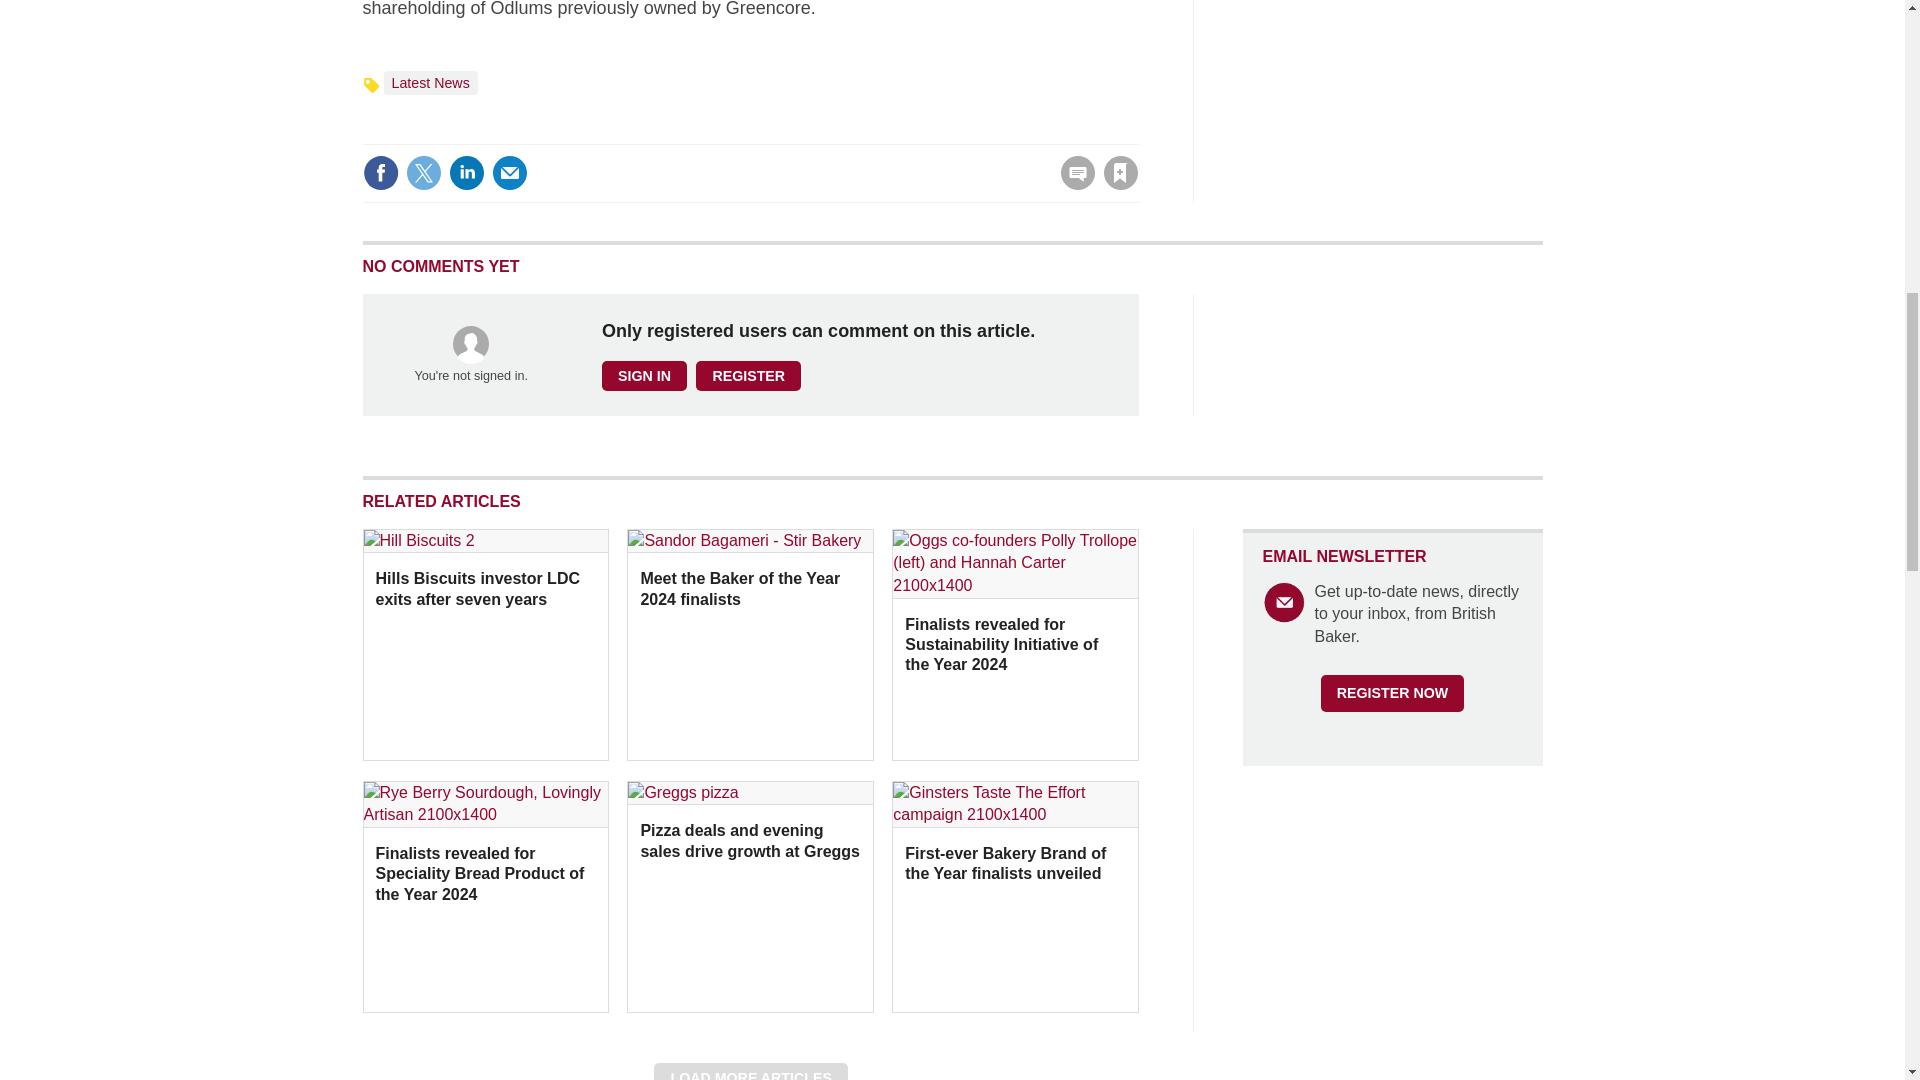 This screenshot has width=1920, height=1080. Describe the element at coordinates (380, 173) in the screenshot. I see `Share this on Facebook` at that location.